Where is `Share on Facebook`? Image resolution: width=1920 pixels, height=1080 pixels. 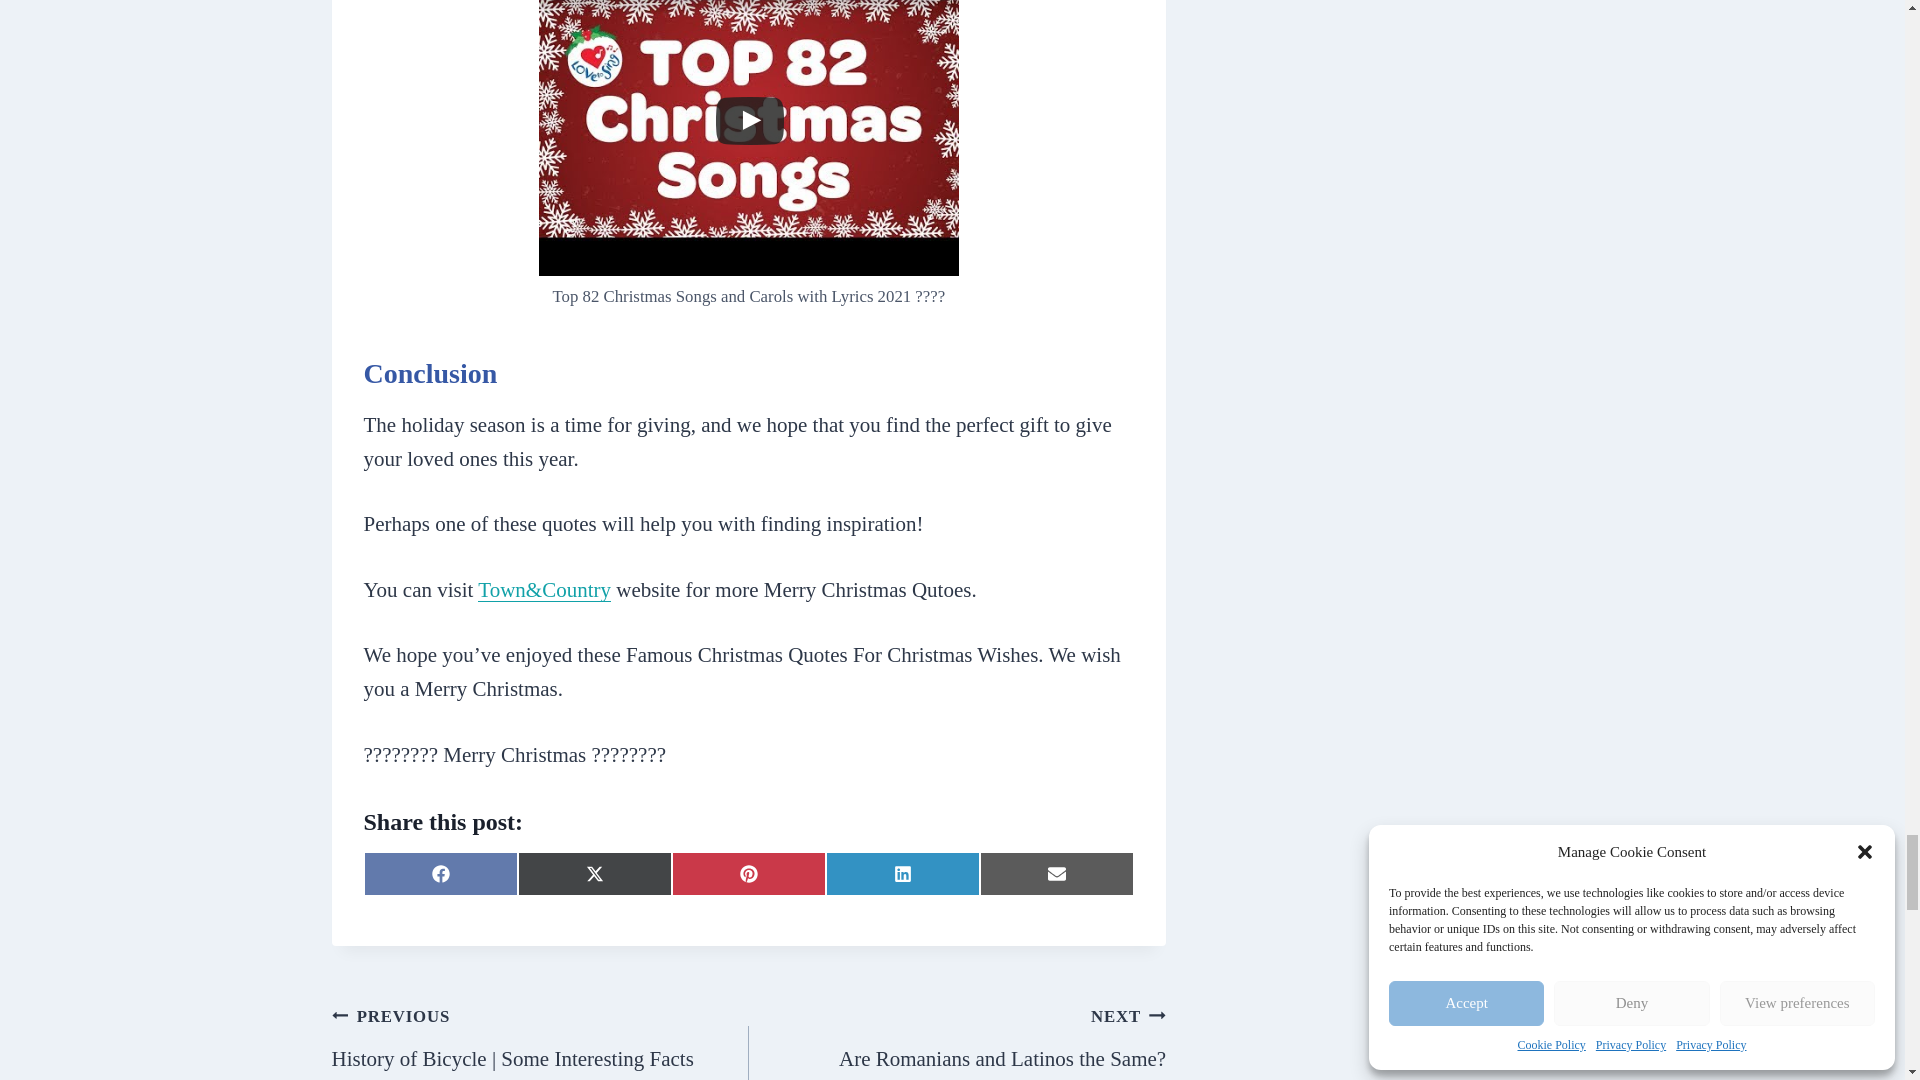
Share on Facebook is located at coordinates (441, 874).